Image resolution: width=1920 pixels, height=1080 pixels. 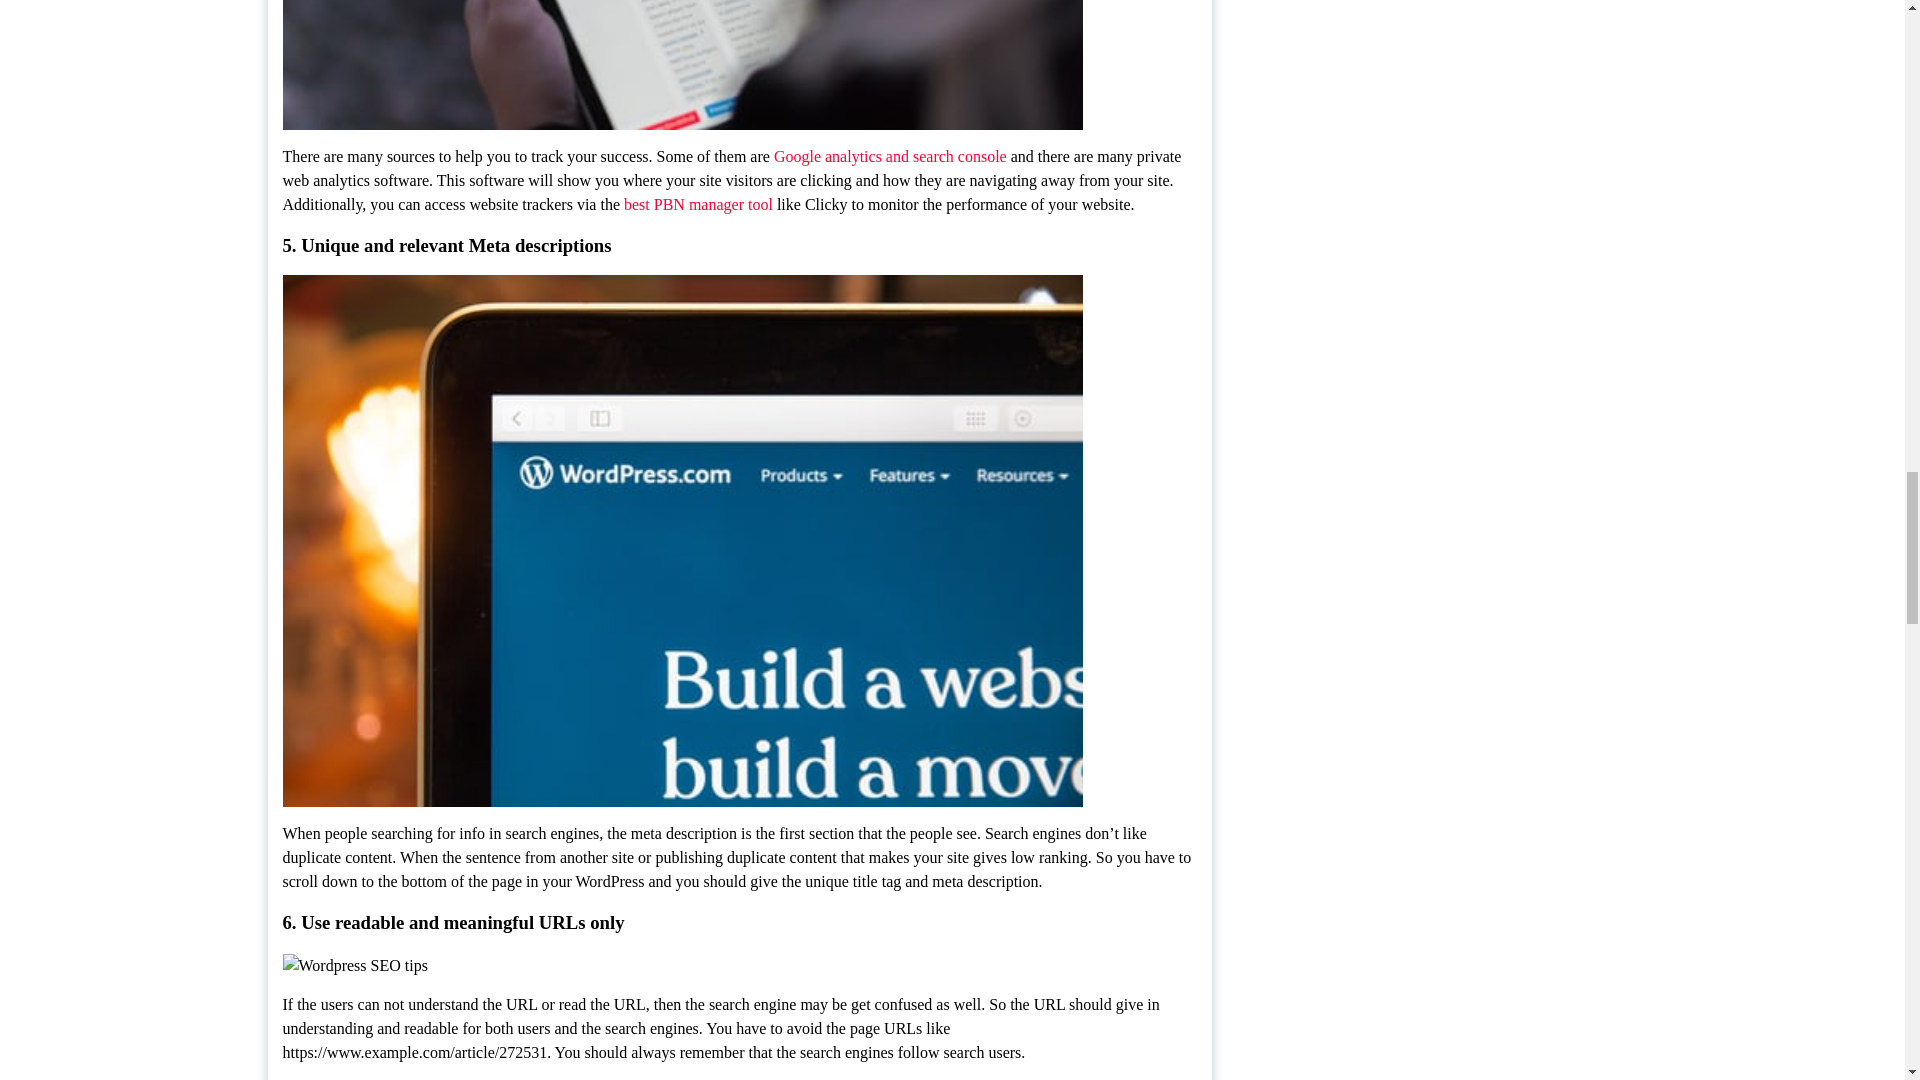 I want to click on best PBN manager tool, so click(x=698, y=204).